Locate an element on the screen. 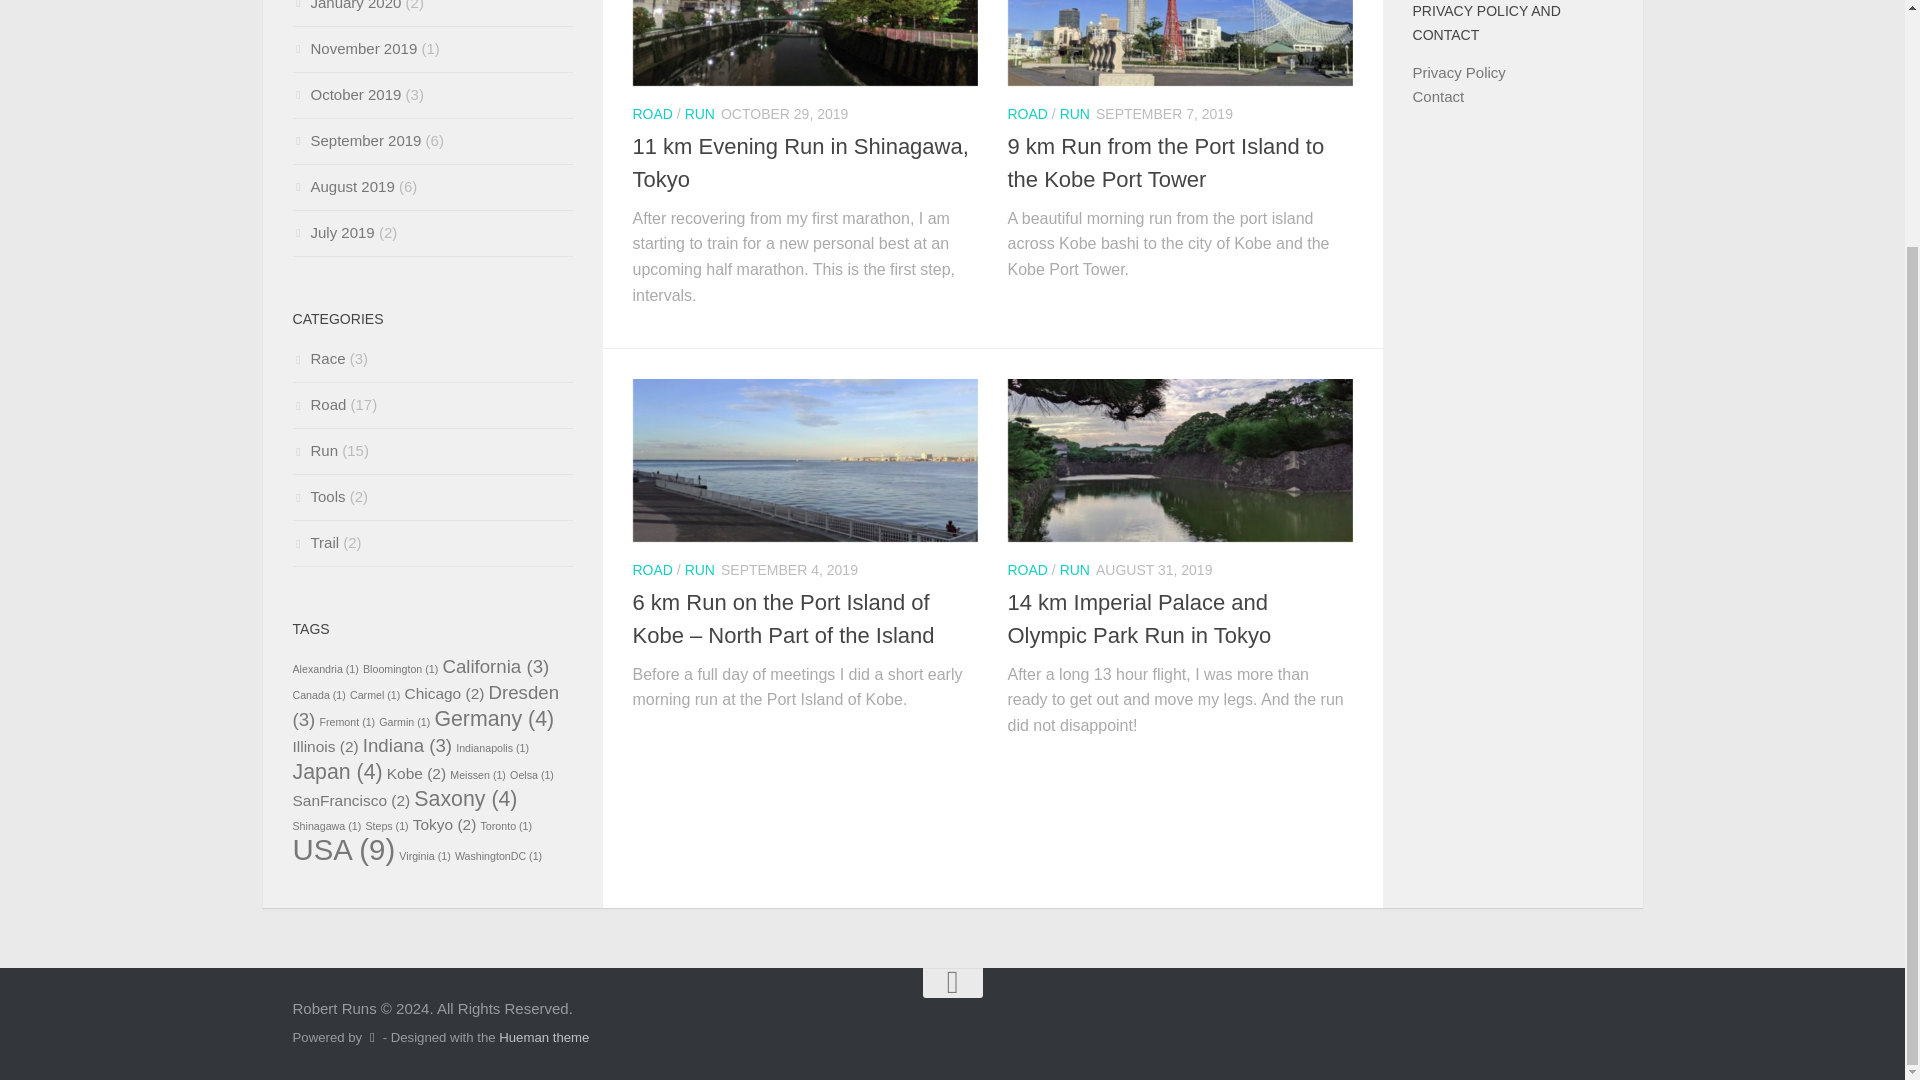 The width and height of the screenshot is (1920, 1080). RUN is located at coordinates (700, 114).